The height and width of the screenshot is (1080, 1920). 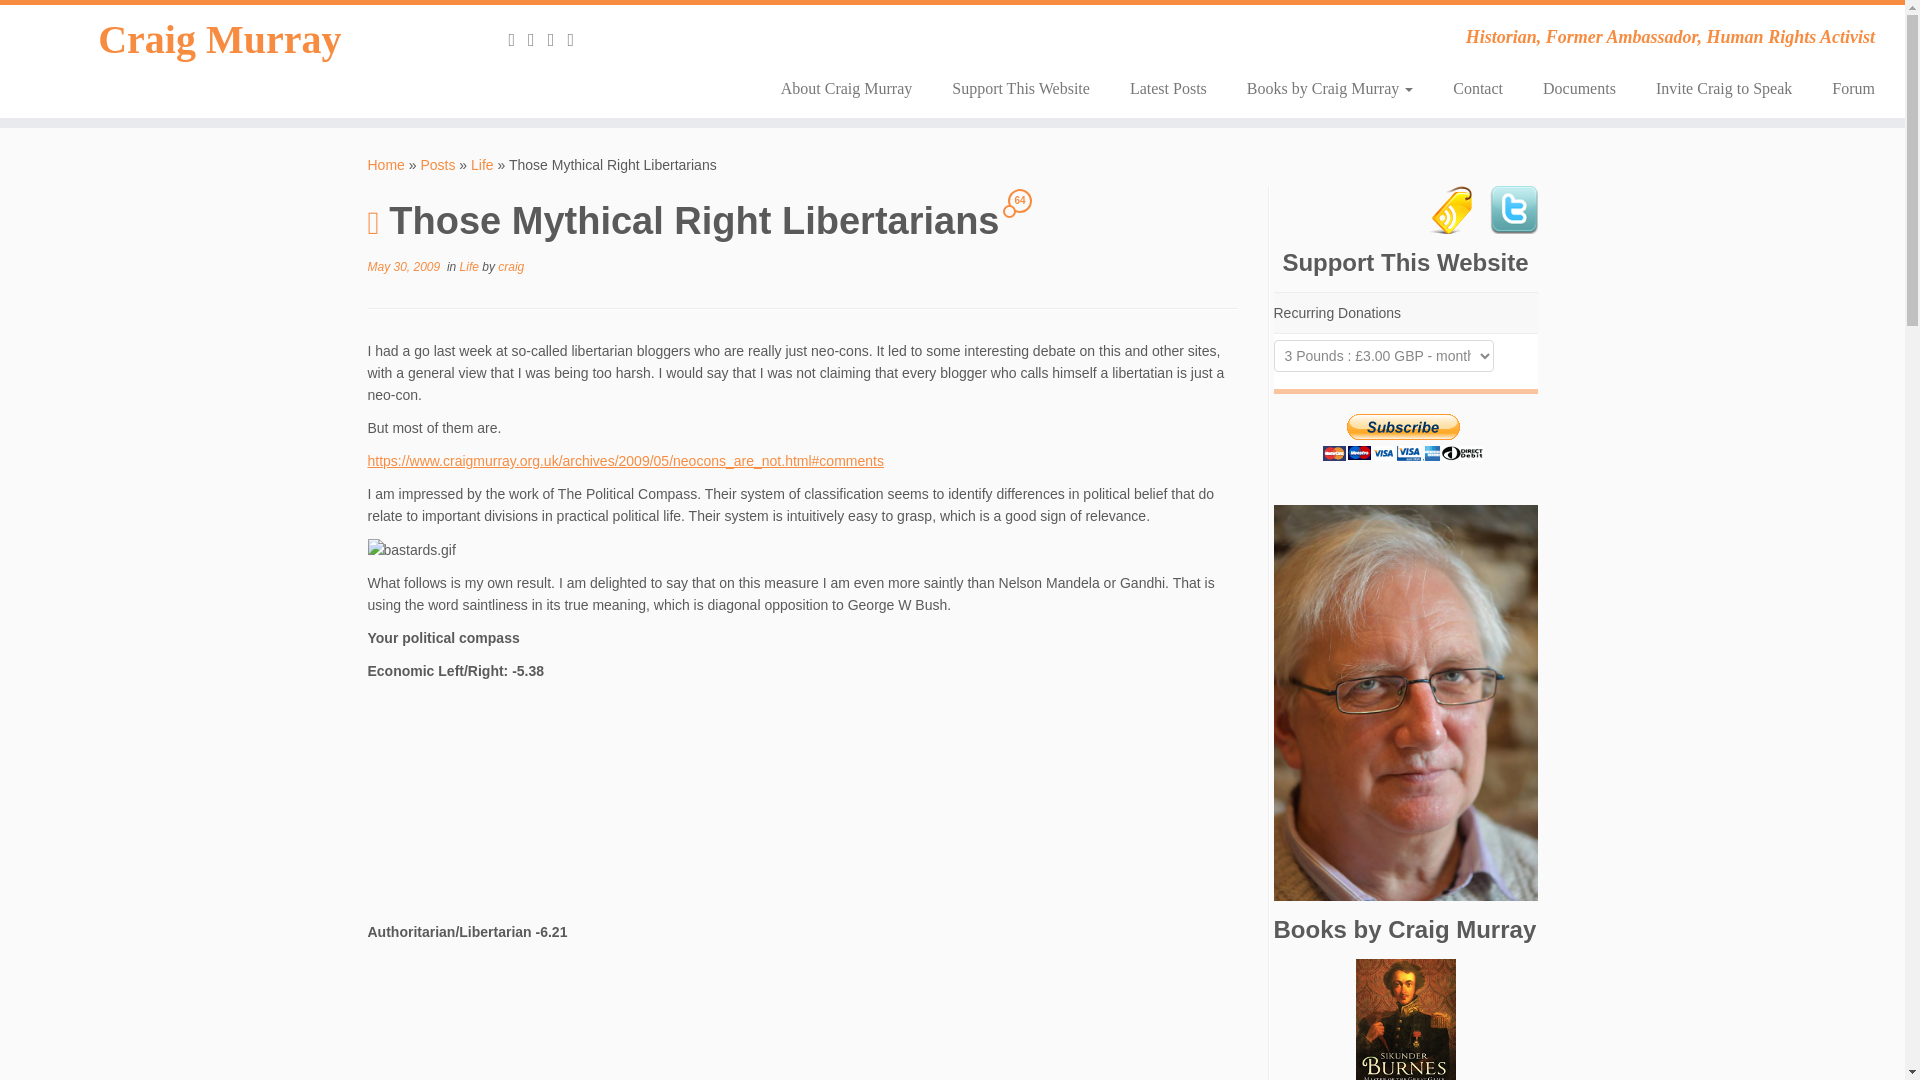 I want to click on Life, so click(x=482, y=164).